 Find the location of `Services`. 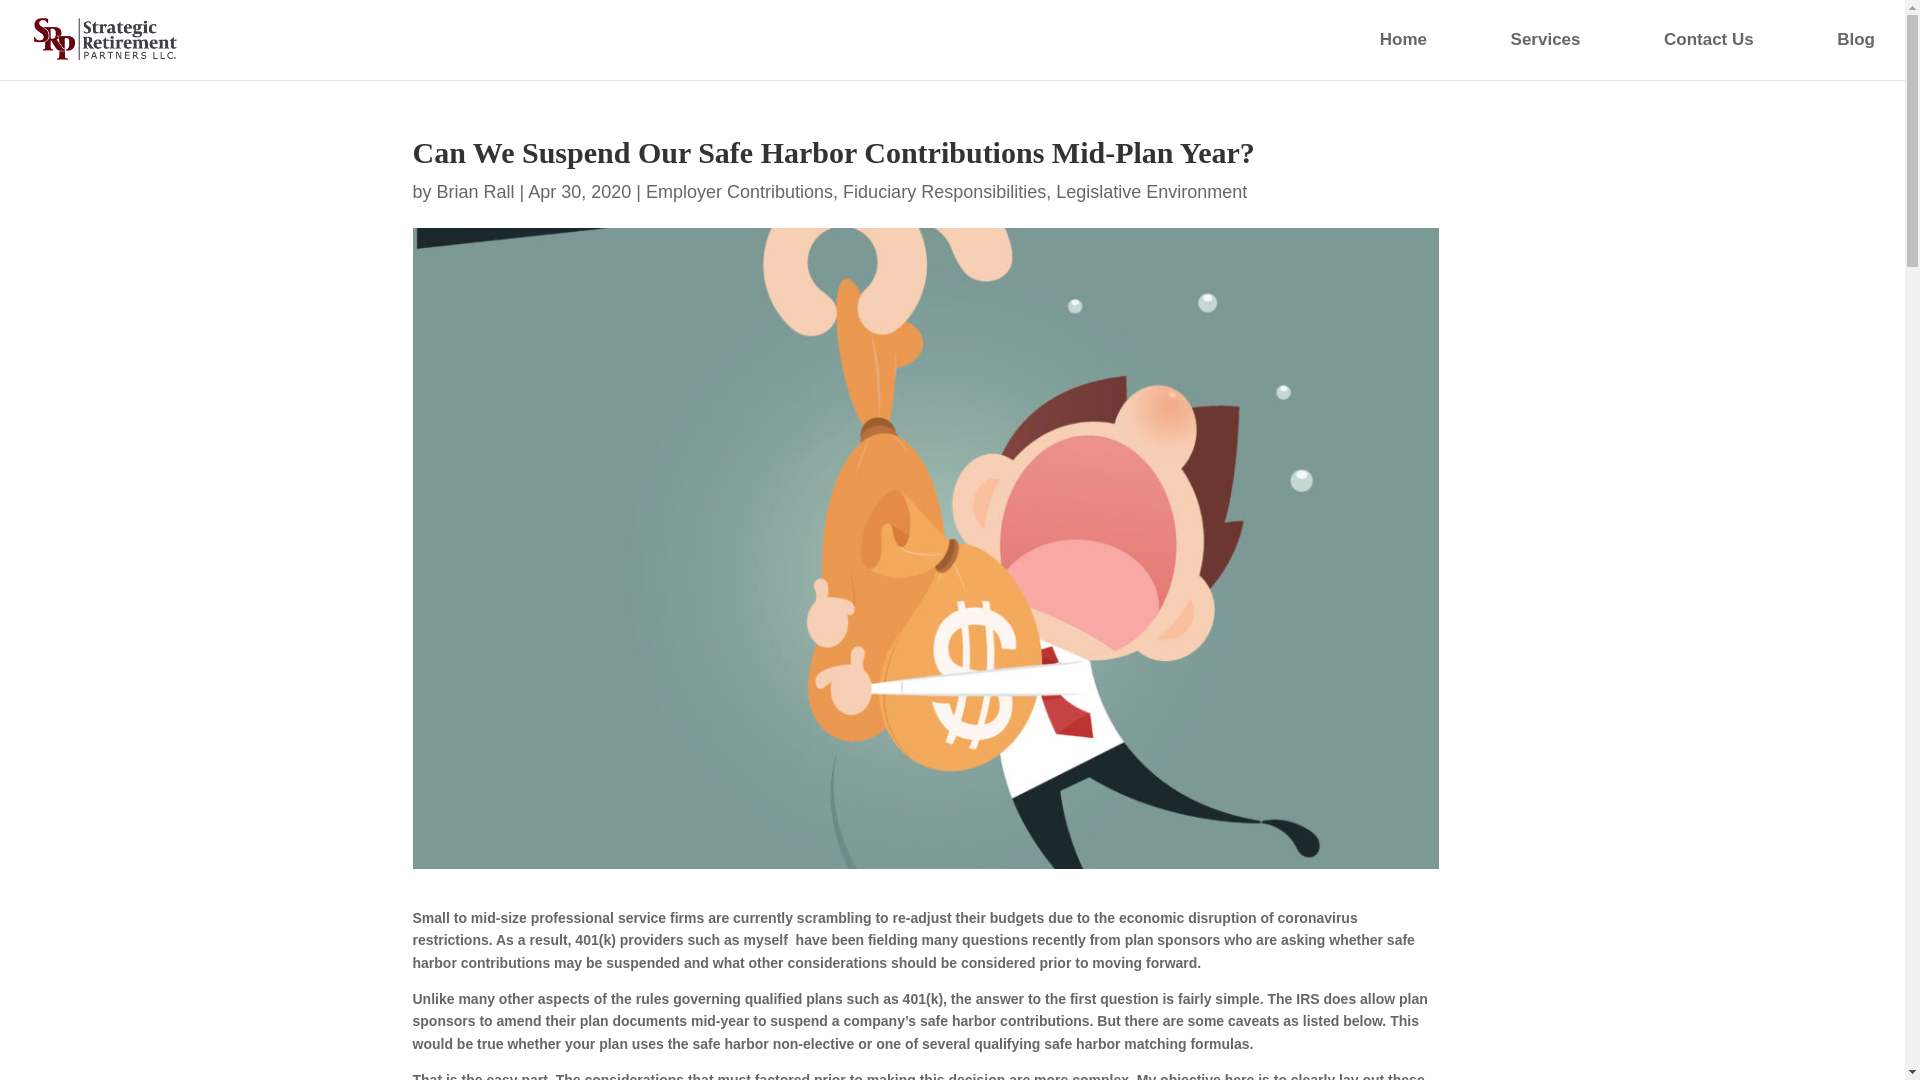

Services is located at coordinates (1516, 56).